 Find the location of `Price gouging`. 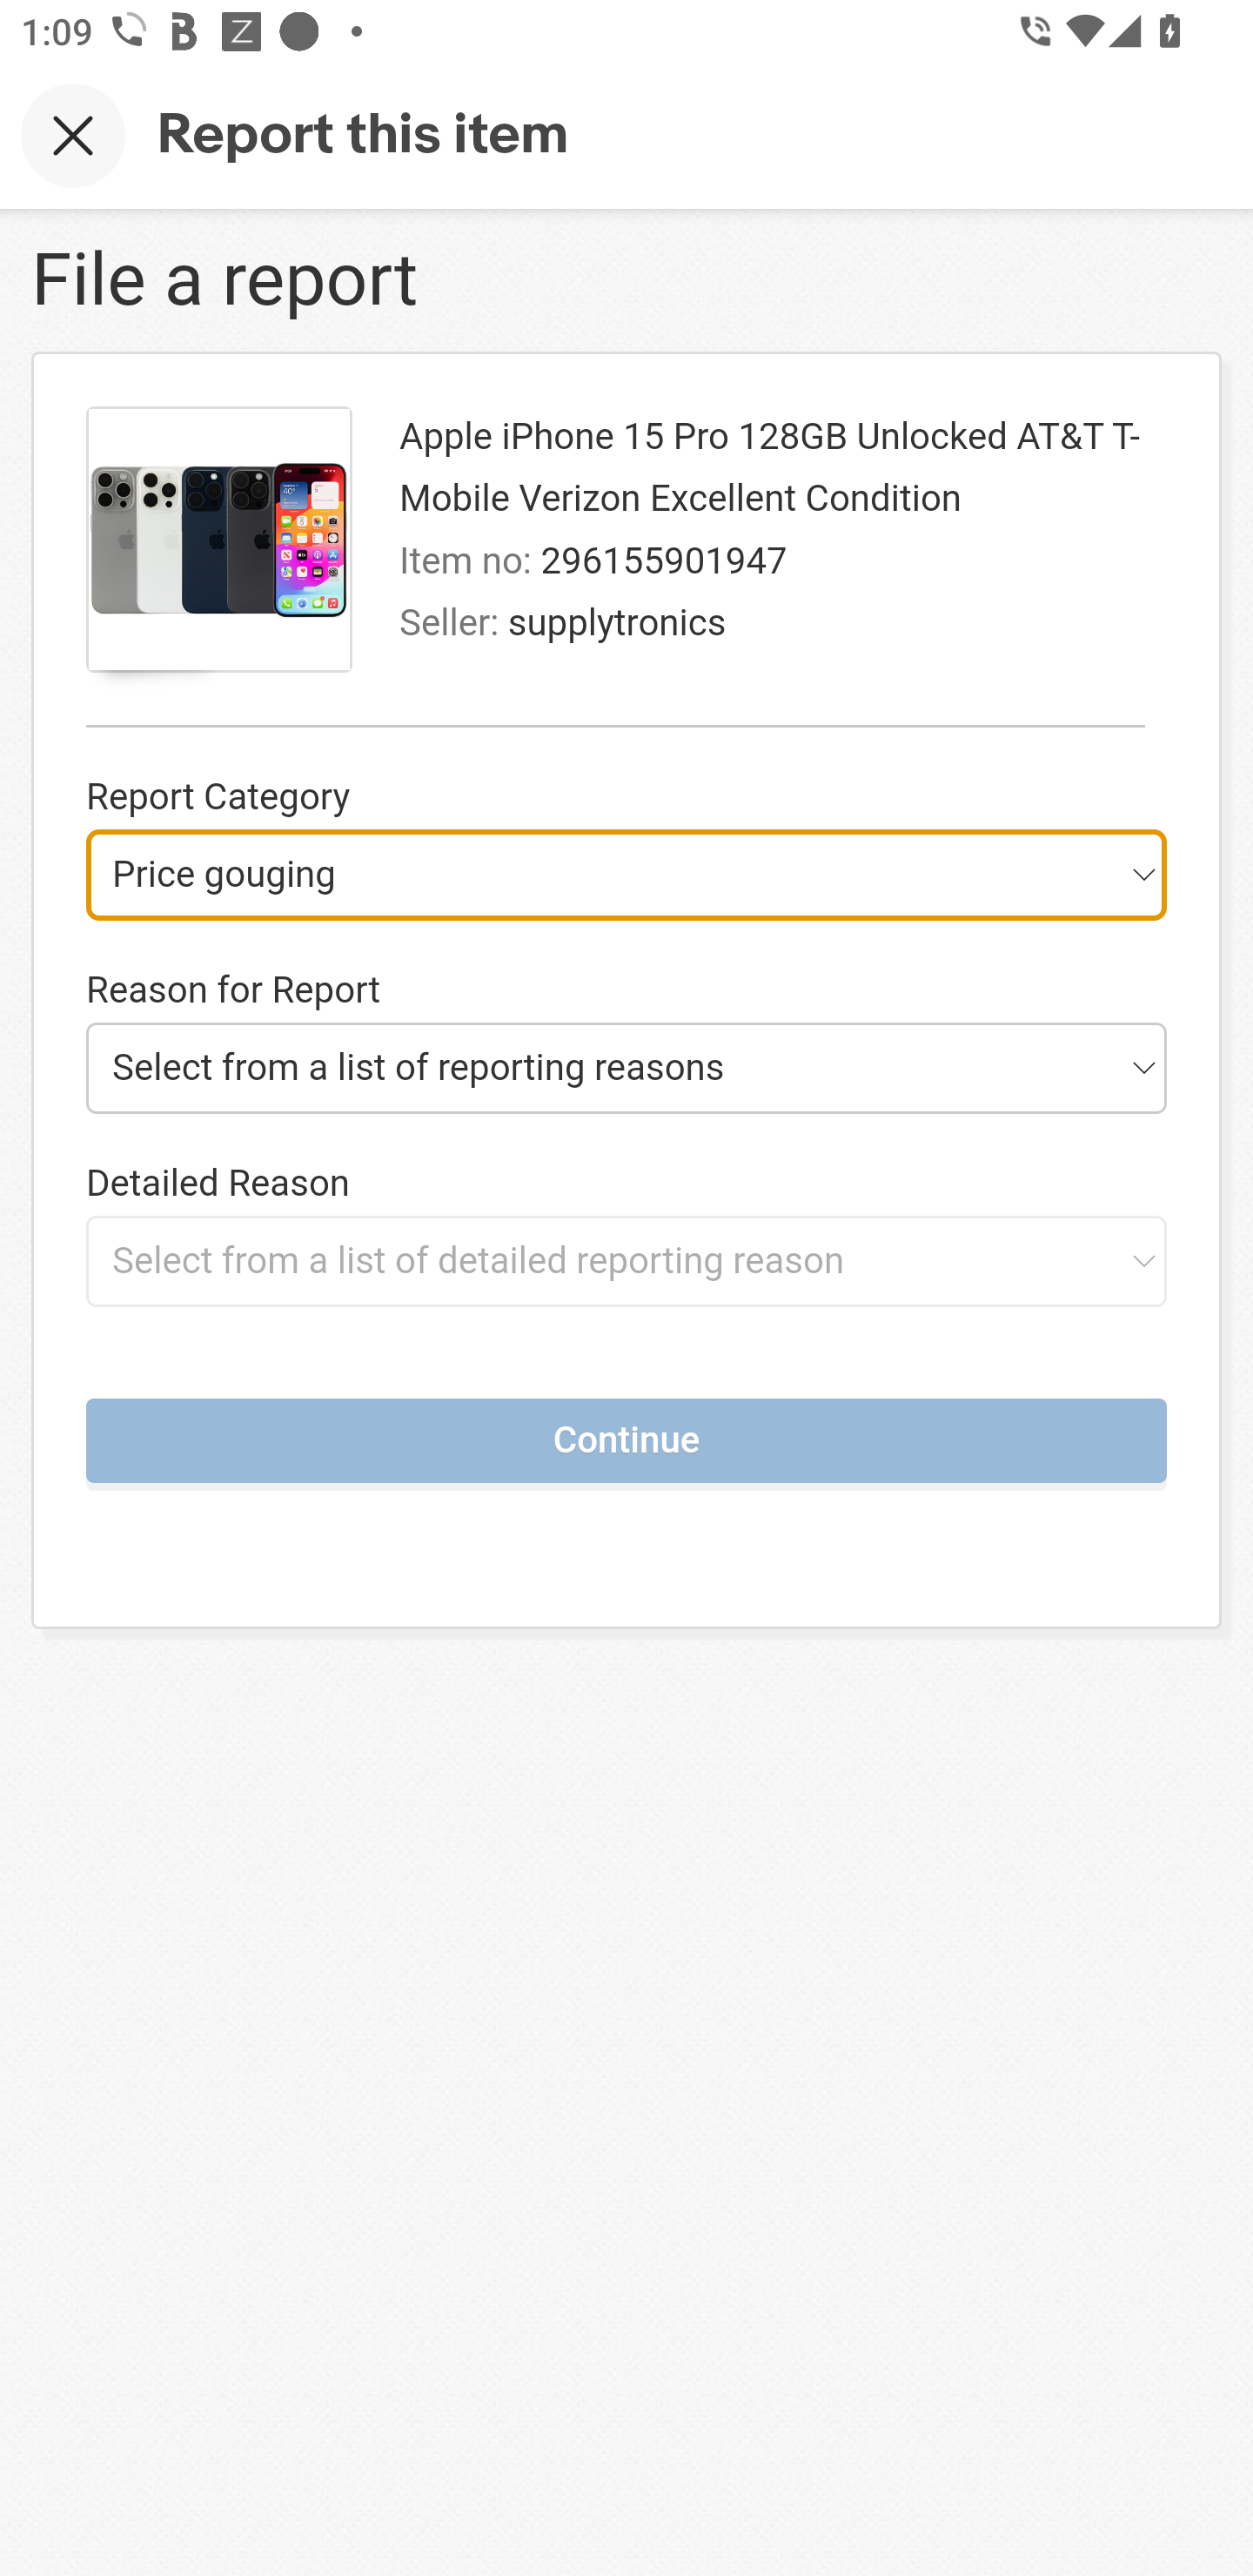

Price gouging is located at coordinates (626, 874).